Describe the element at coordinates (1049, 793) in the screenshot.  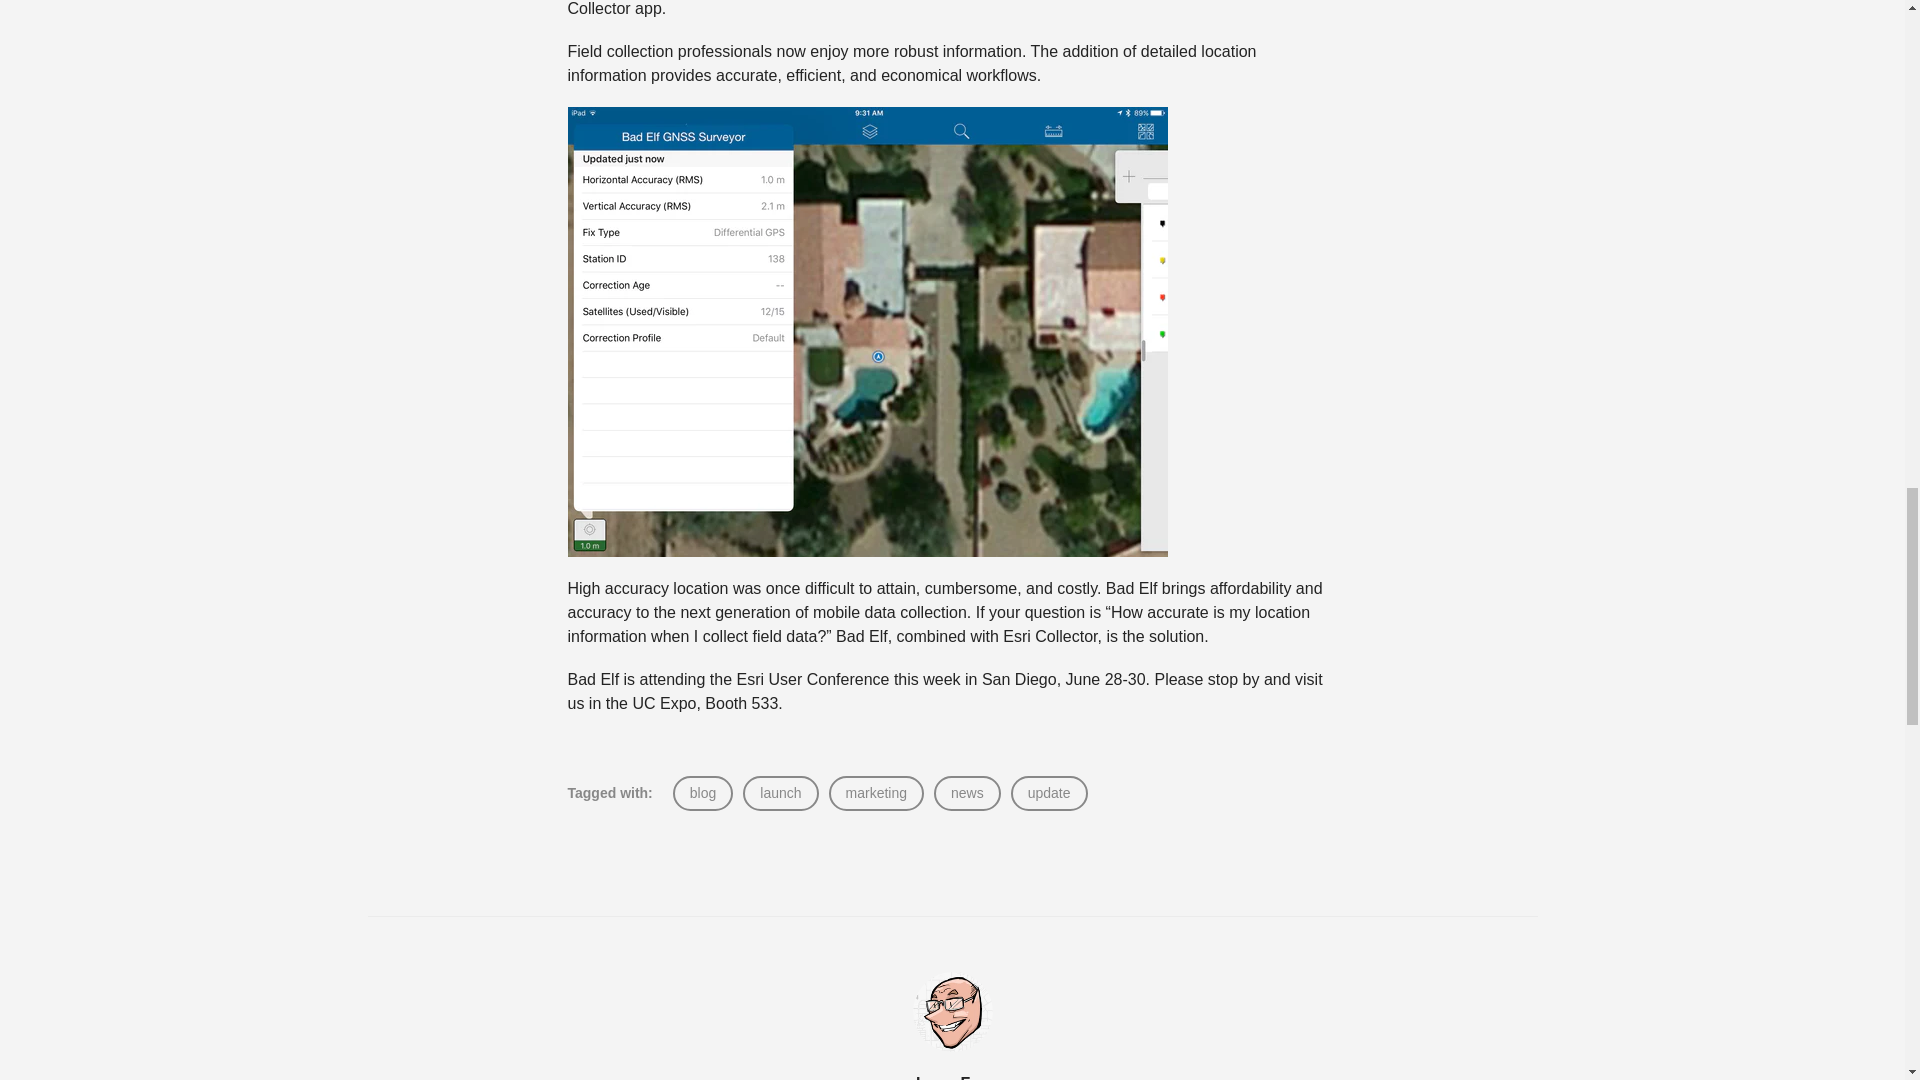
I see `Show articles tagged update` at that location.